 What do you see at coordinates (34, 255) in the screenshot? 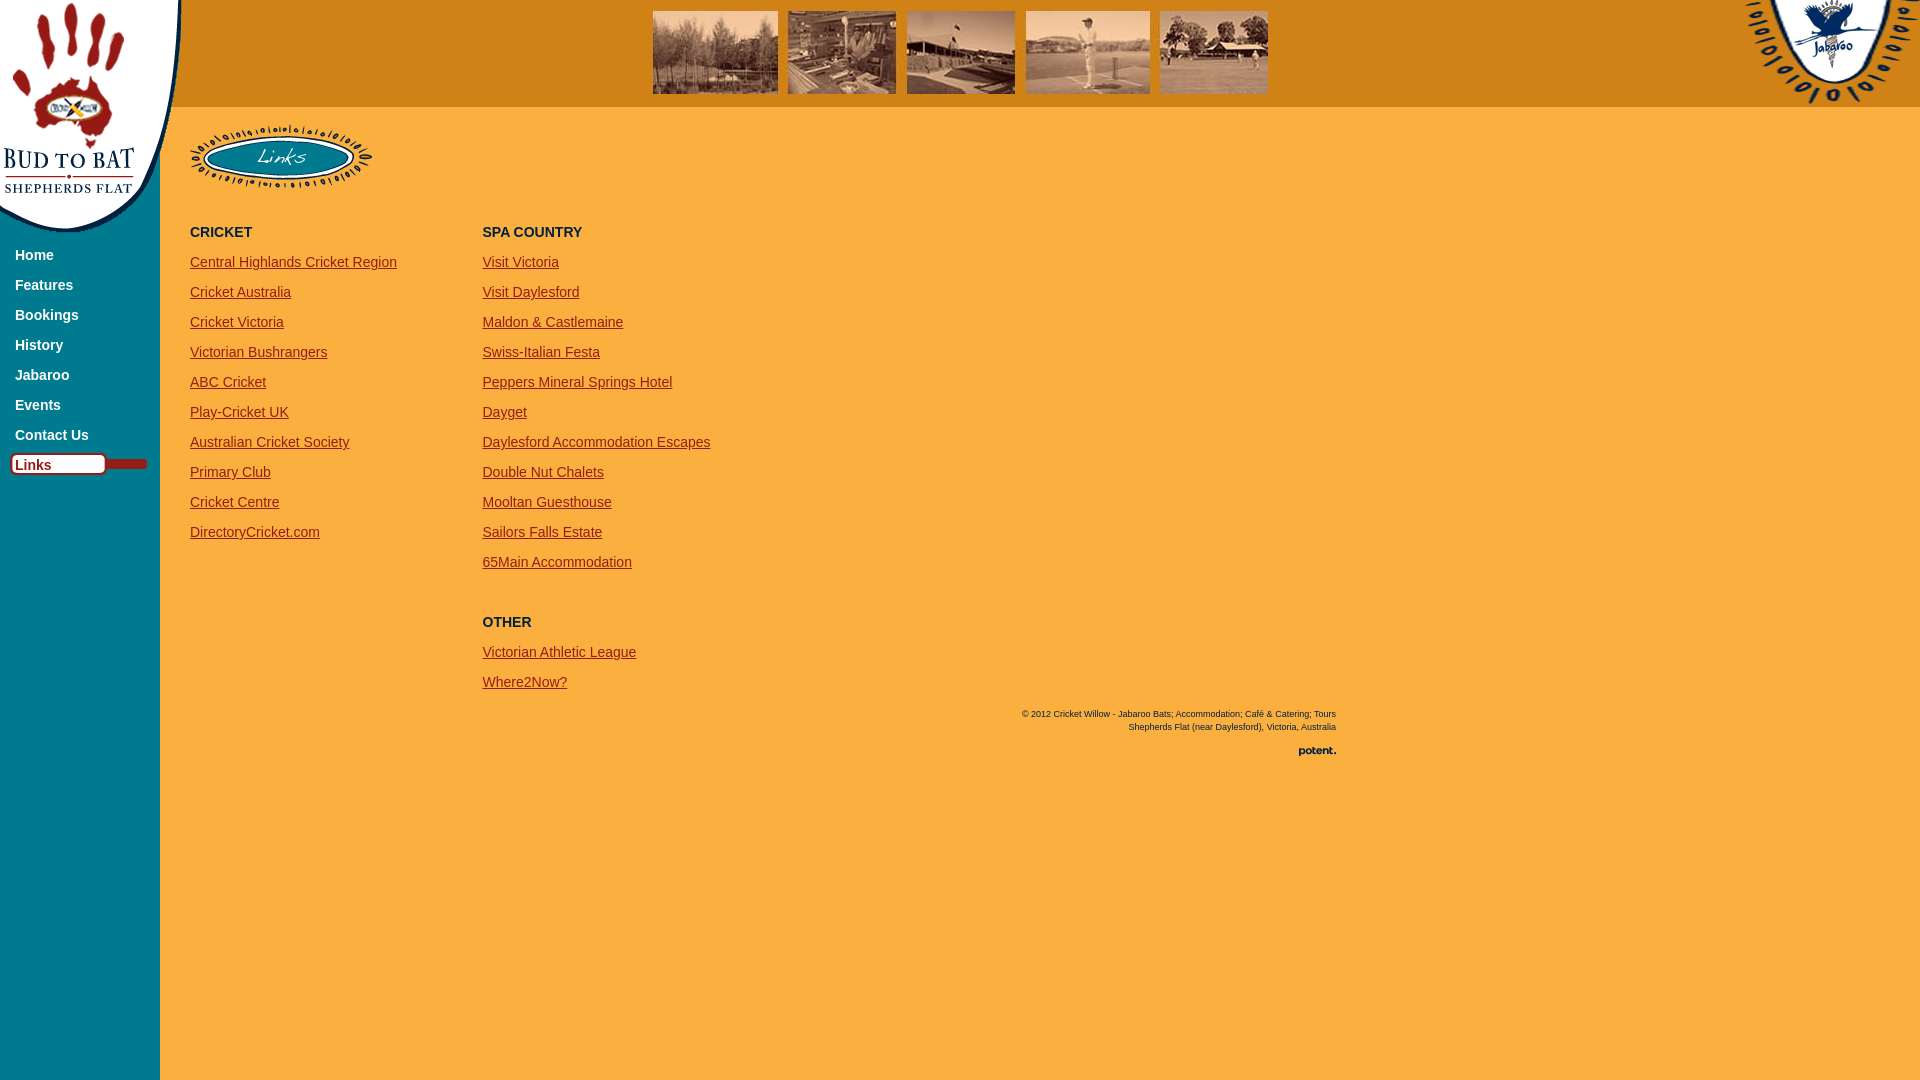
I see `Home` at bounding box center [34, 255].